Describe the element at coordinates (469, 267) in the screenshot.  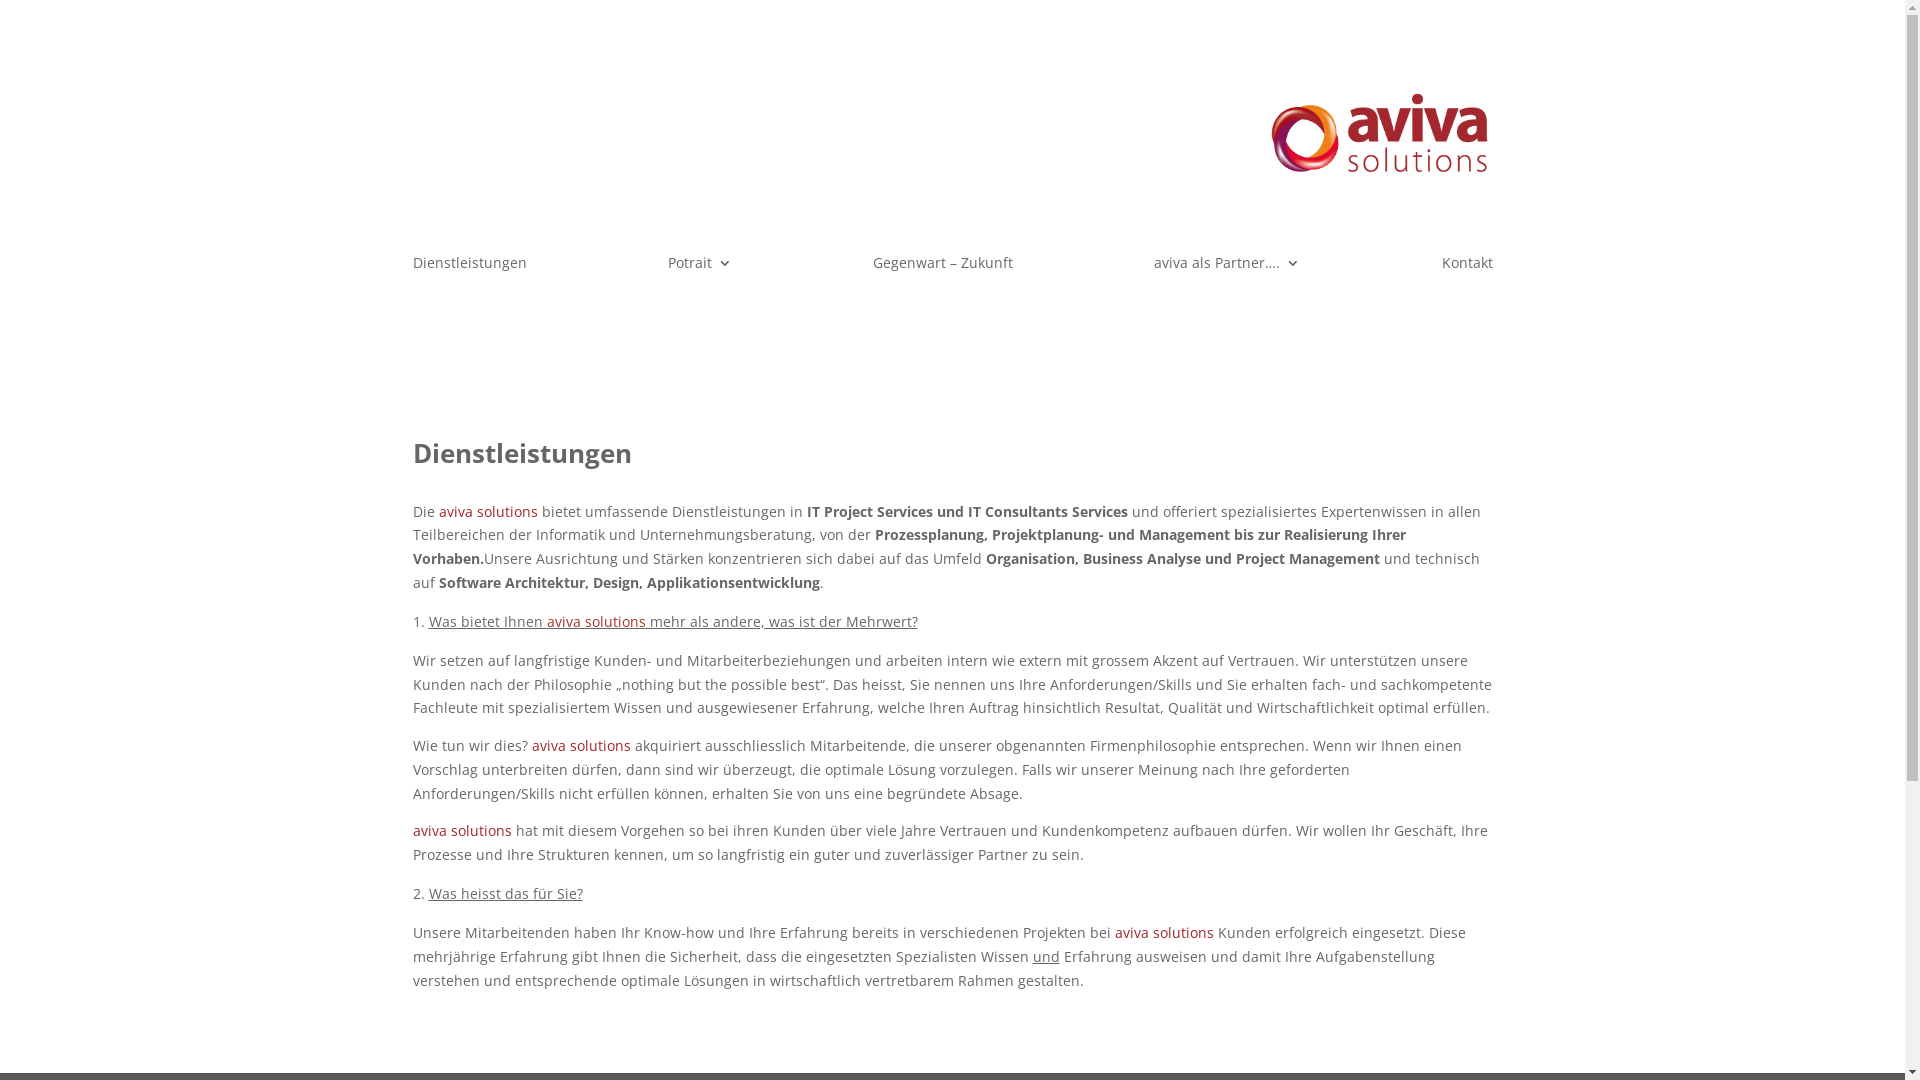
I see `Dienstleistungen` at that location.